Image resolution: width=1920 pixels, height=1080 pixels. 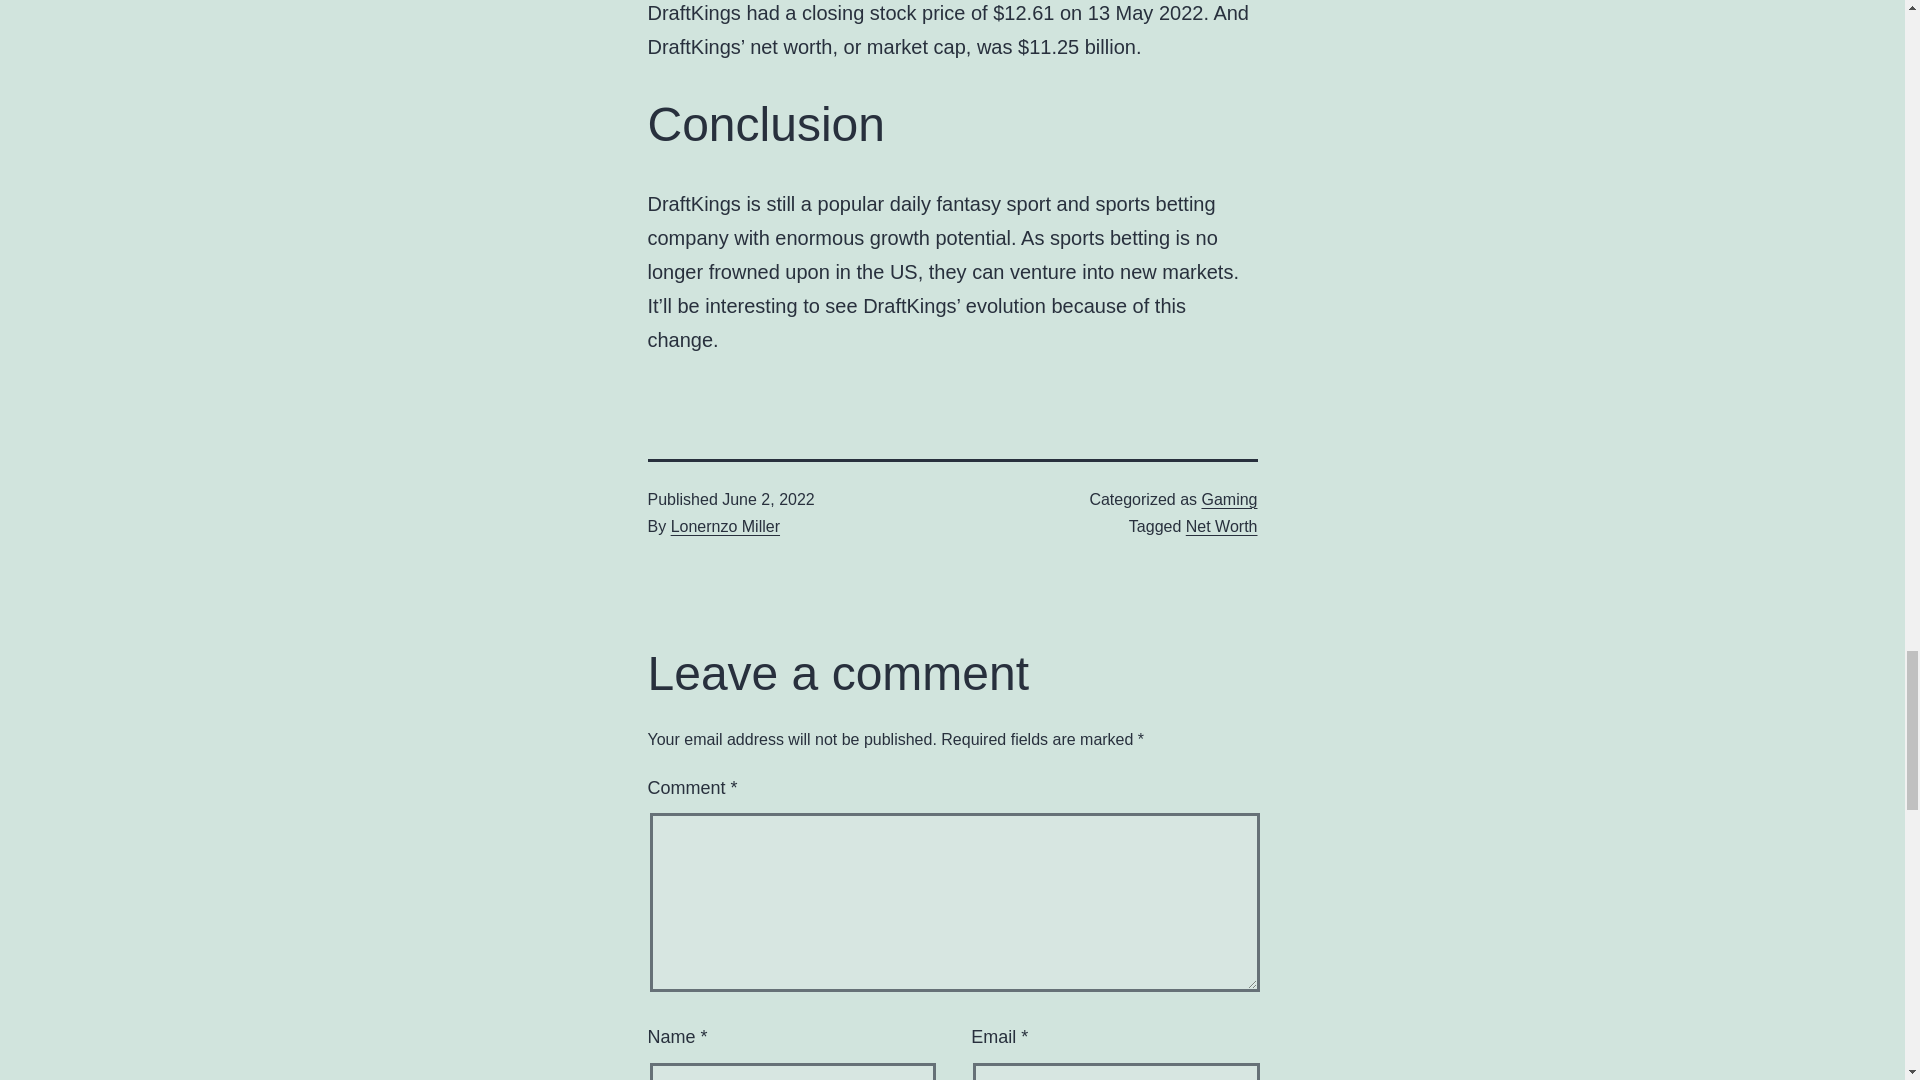 What do you see at coordinates (724, 526) in the screenshot?
I see `Lonernzo Miller` at bounding box center [724, 526].